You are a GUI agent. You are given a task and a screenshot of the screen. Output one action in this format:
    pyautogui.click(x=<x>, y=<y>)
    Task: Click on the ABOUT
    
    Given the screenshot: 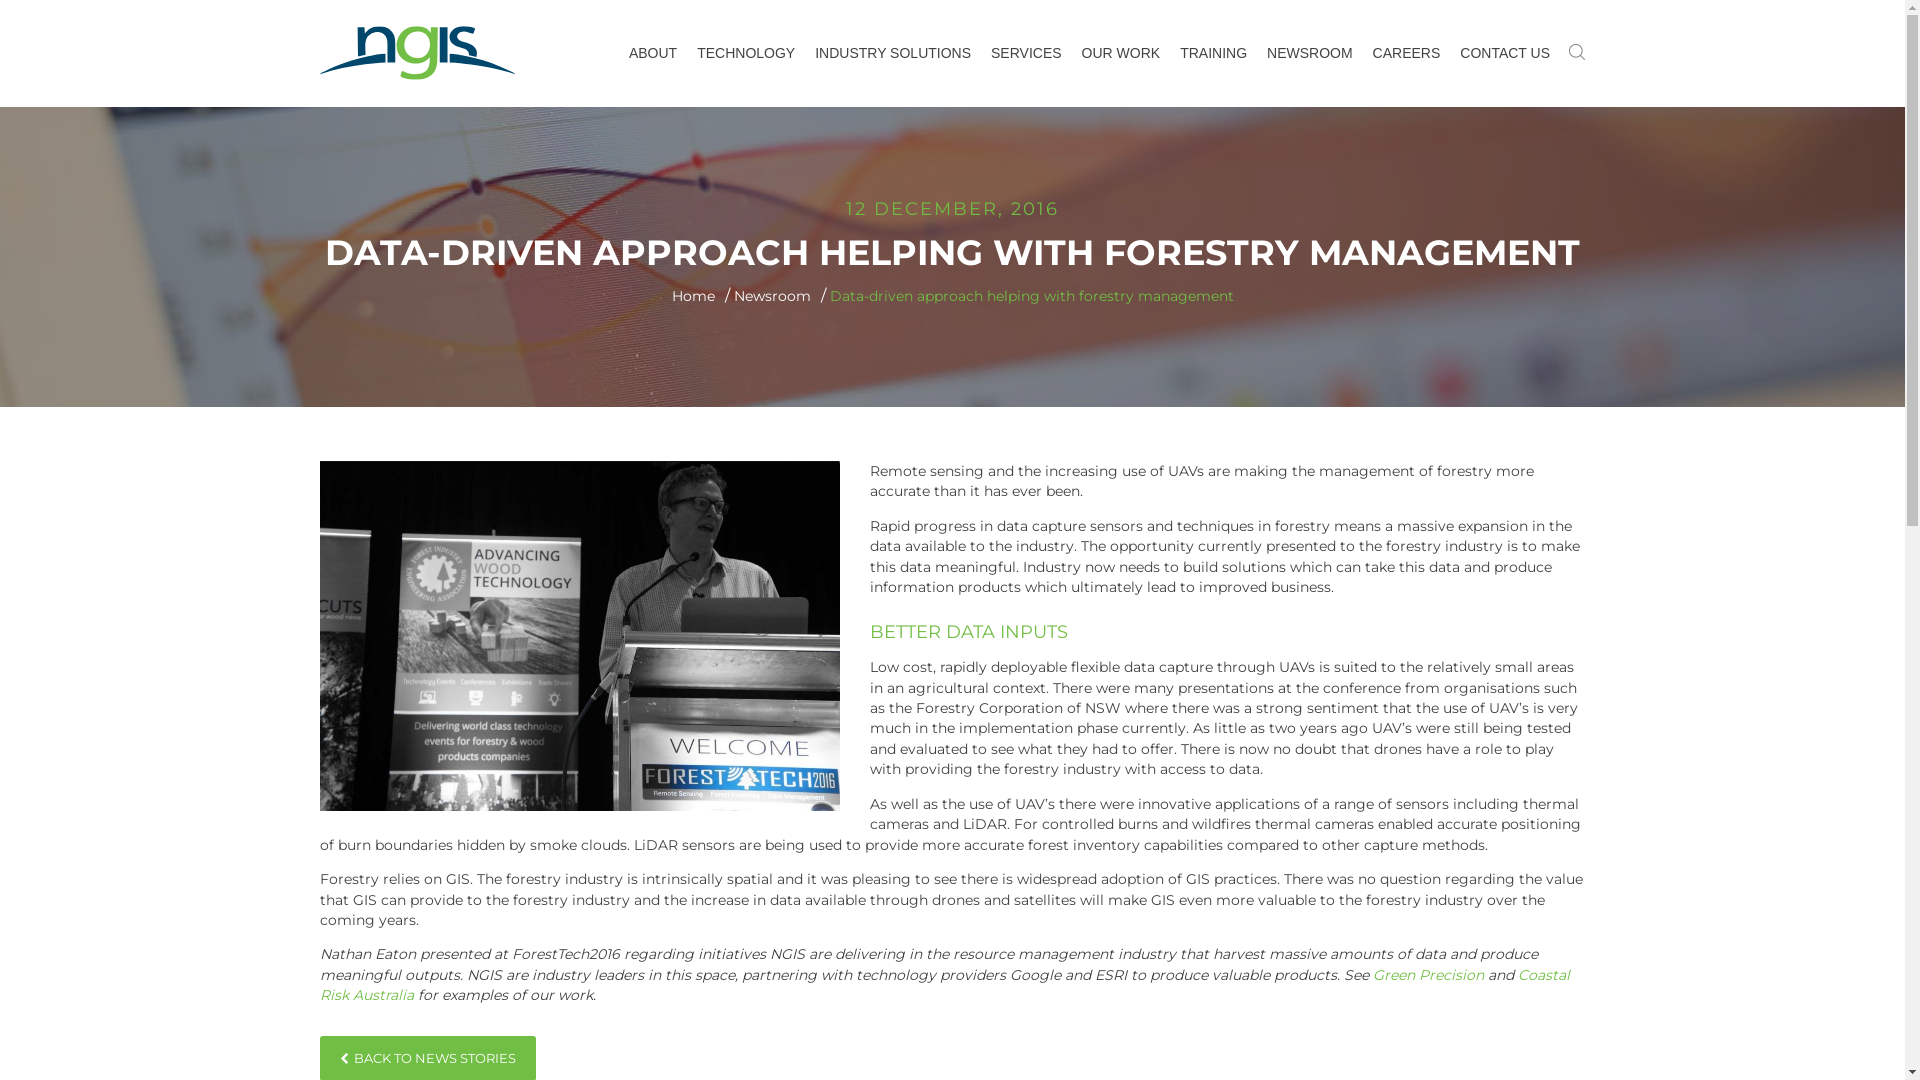 What is the action you would take?
    pyautogui.click(x=653, y=54)
    